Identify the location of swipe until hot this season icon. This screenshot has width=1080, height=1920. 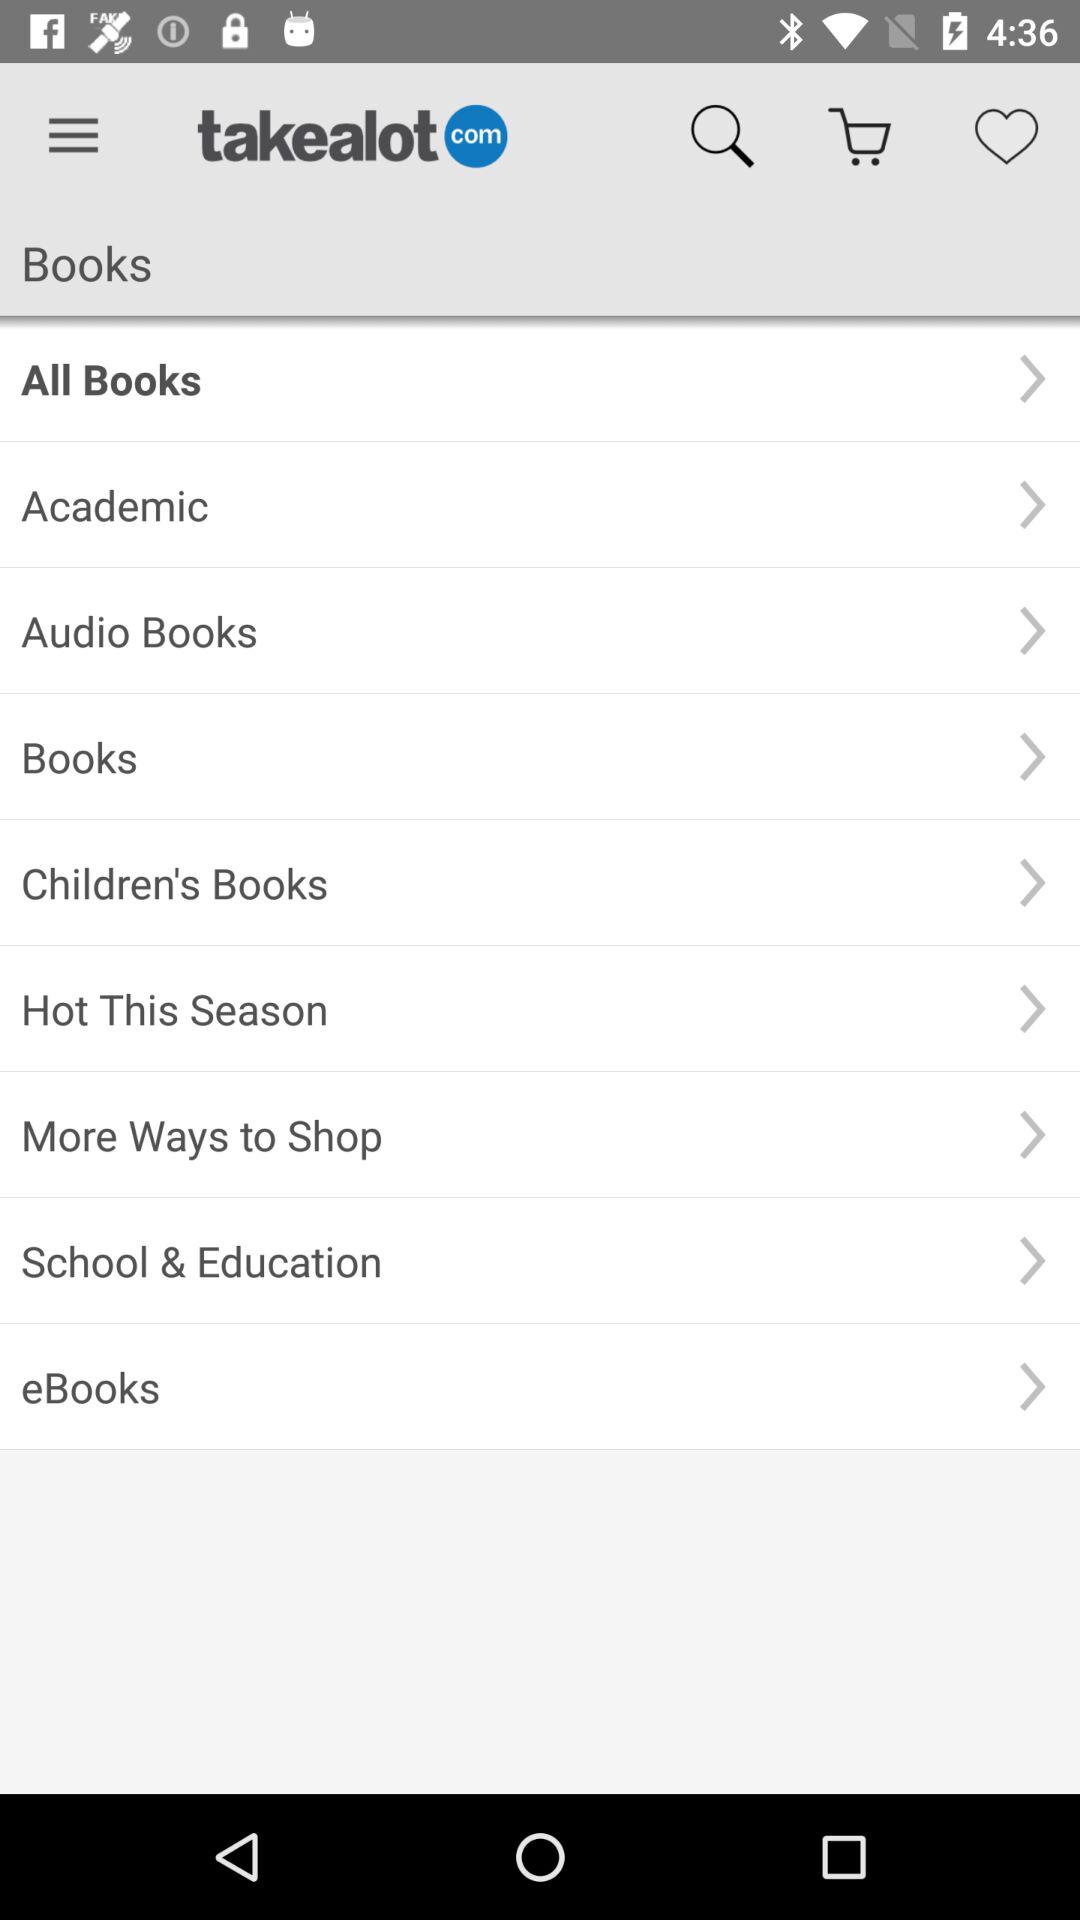
(503, 1008).